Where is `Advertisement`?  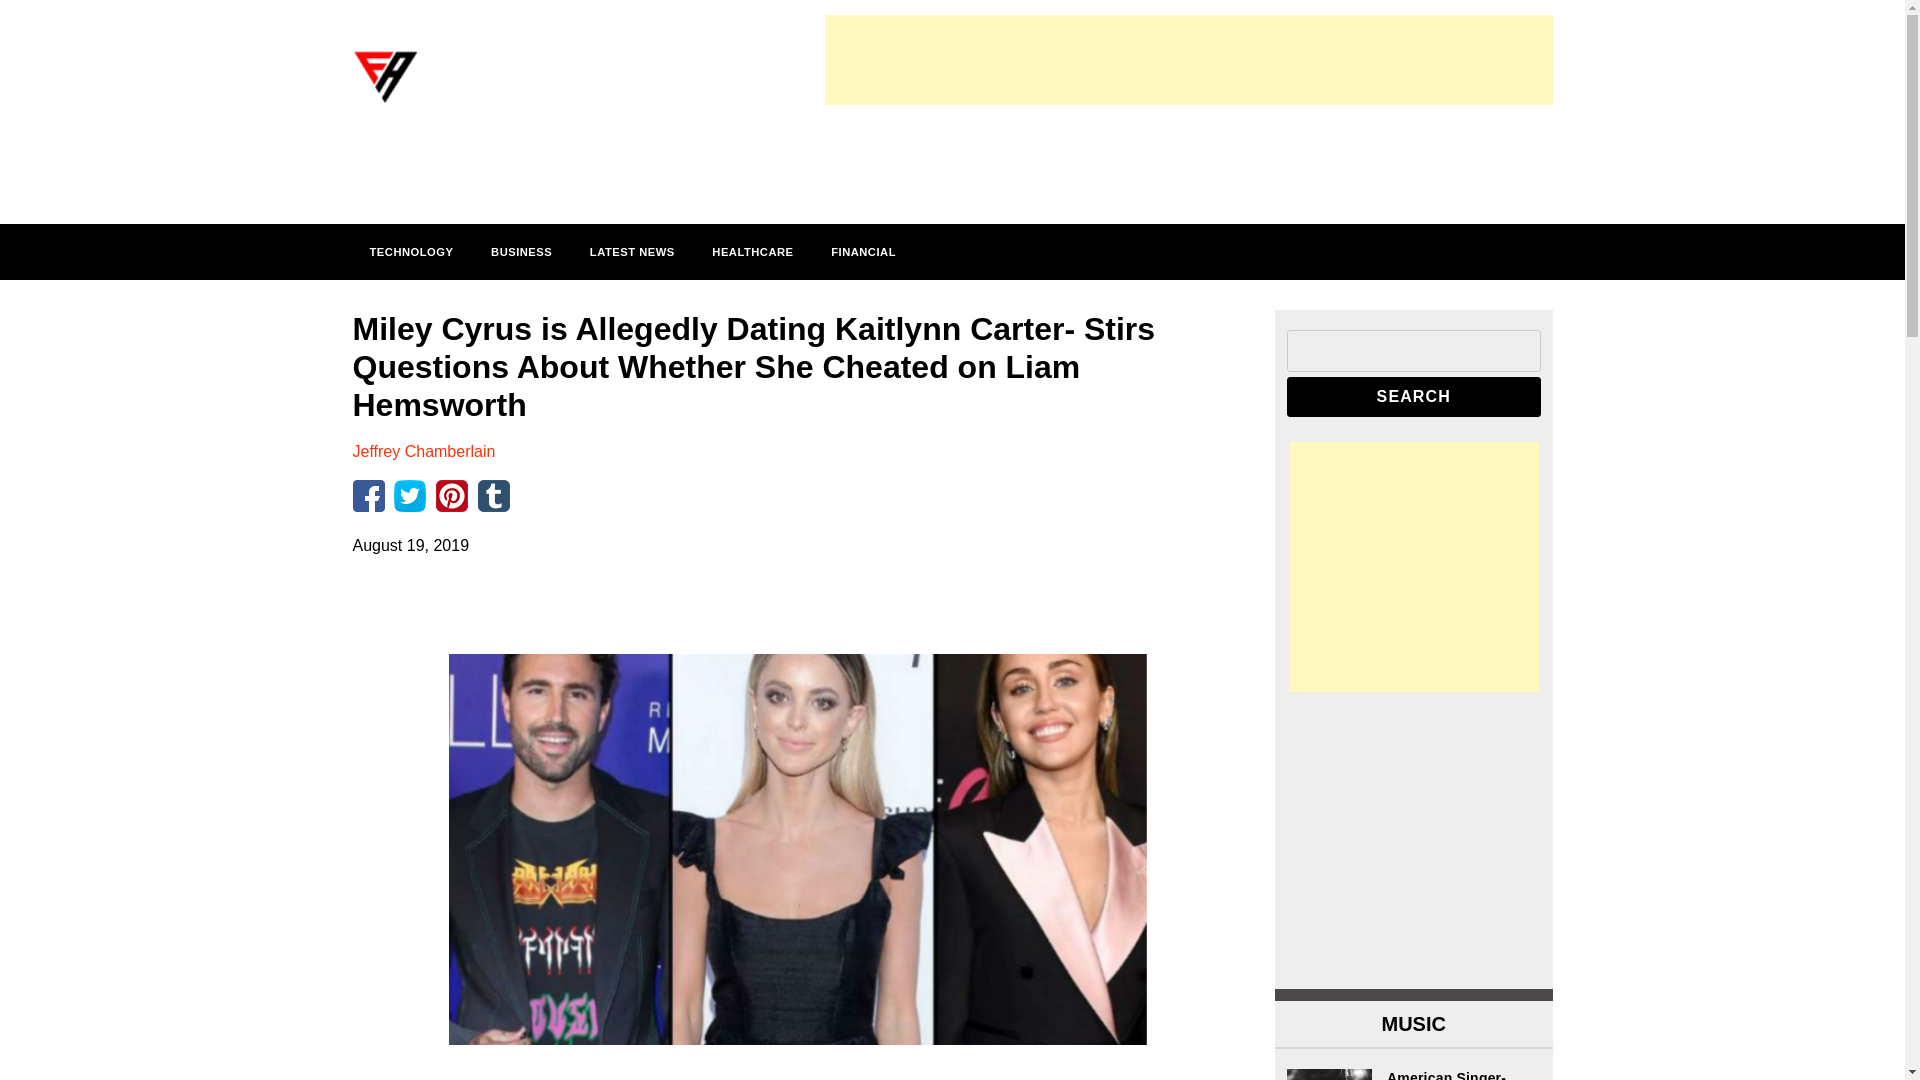 Advertisement is located at coordinates (1187, 156).